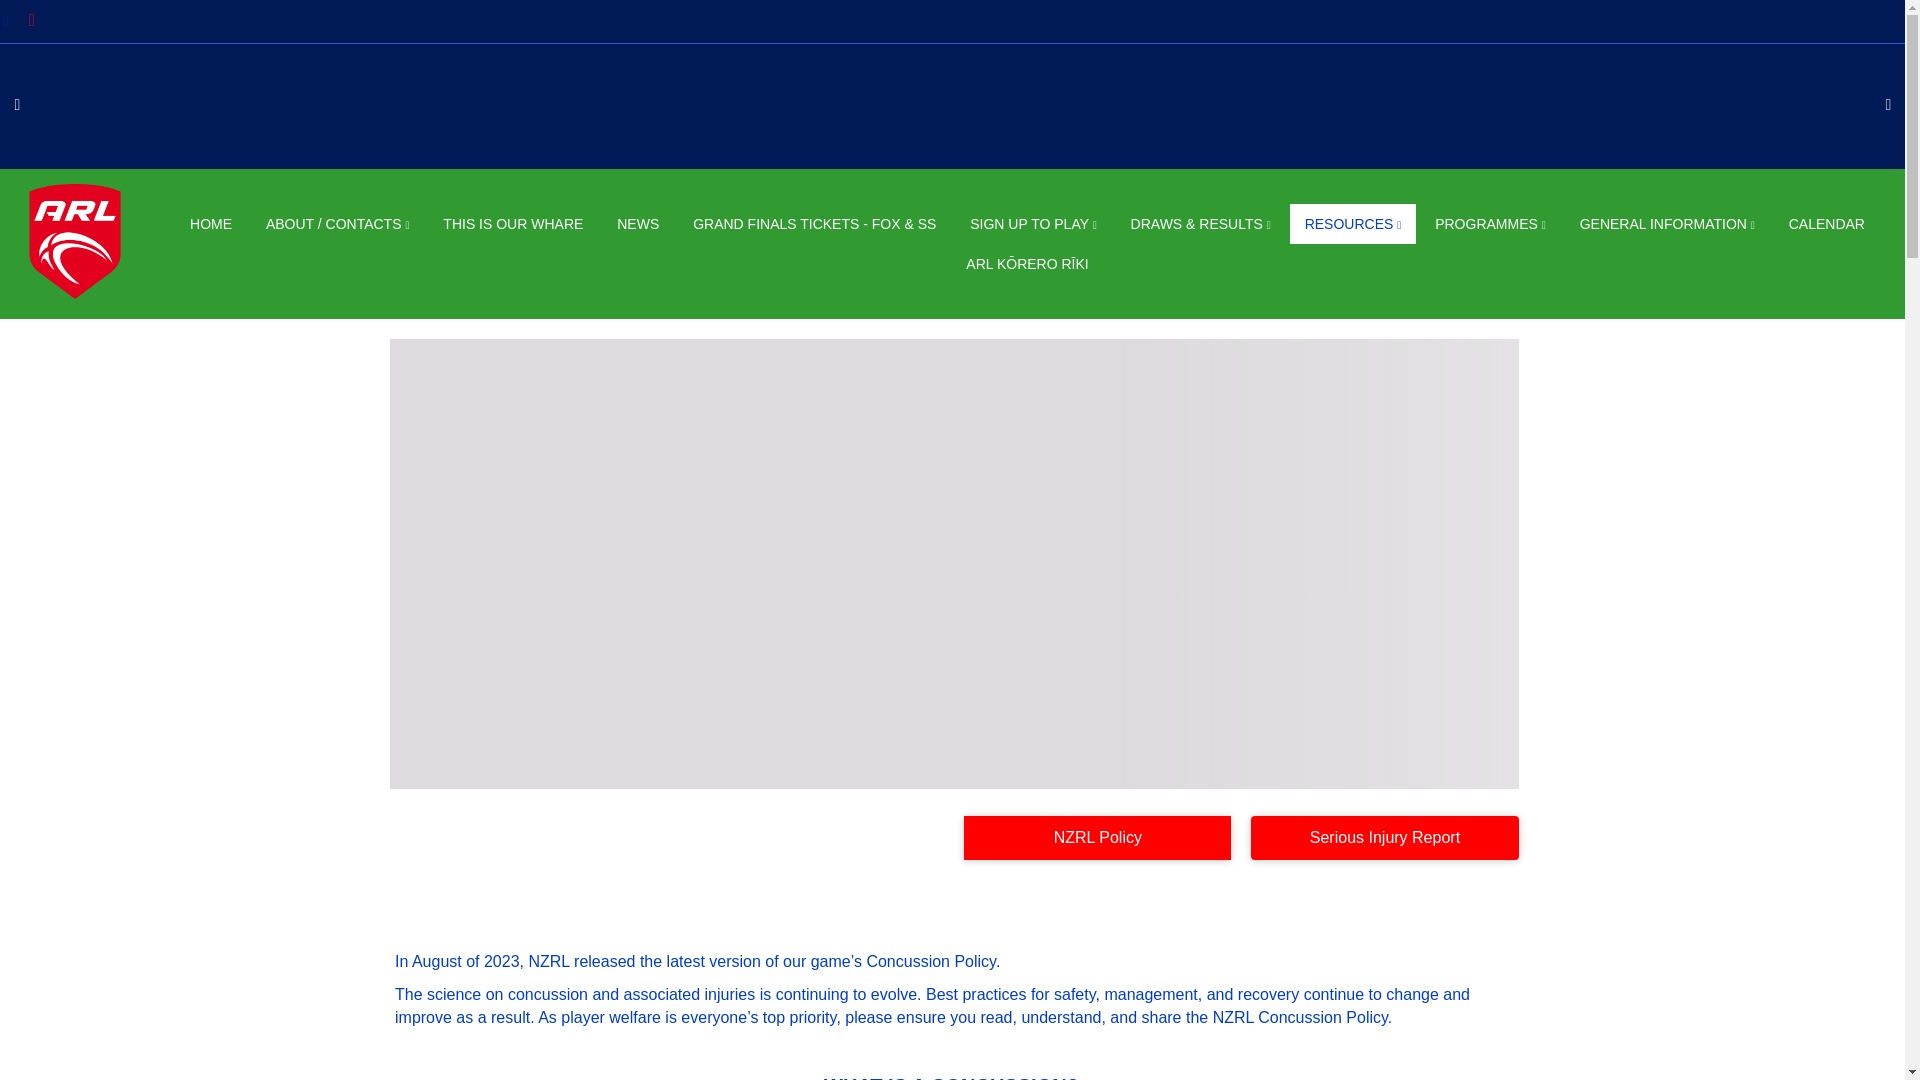 The width and height of the screenshot is (1920, 1080). Describe the element at coordinates (638, 224) in the screenshot. I see `NEWS` at that location.